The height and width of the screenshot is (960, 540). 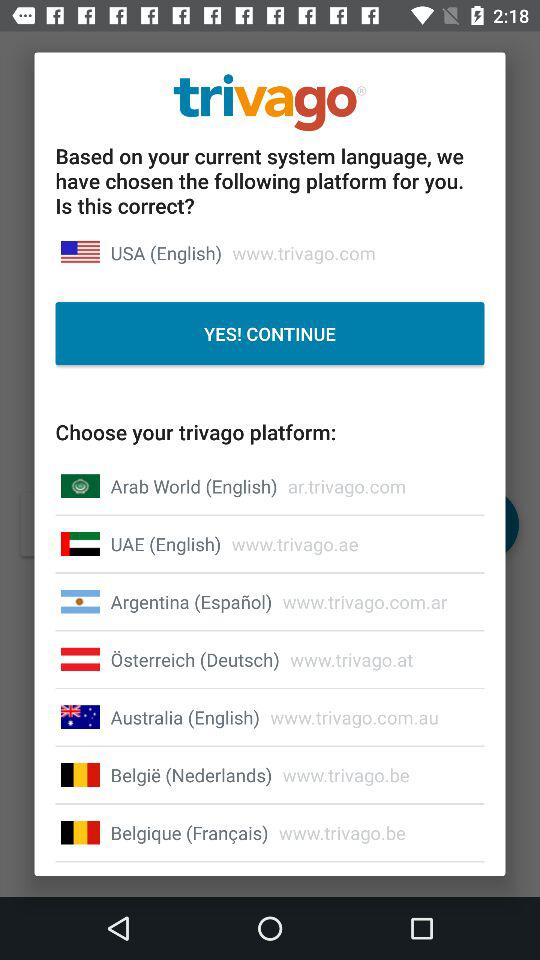 What do you see at coordinates (184, 717) in the screenshot?
I see `launch the item next to the www trivago com item` at bounding box center [184, 717].